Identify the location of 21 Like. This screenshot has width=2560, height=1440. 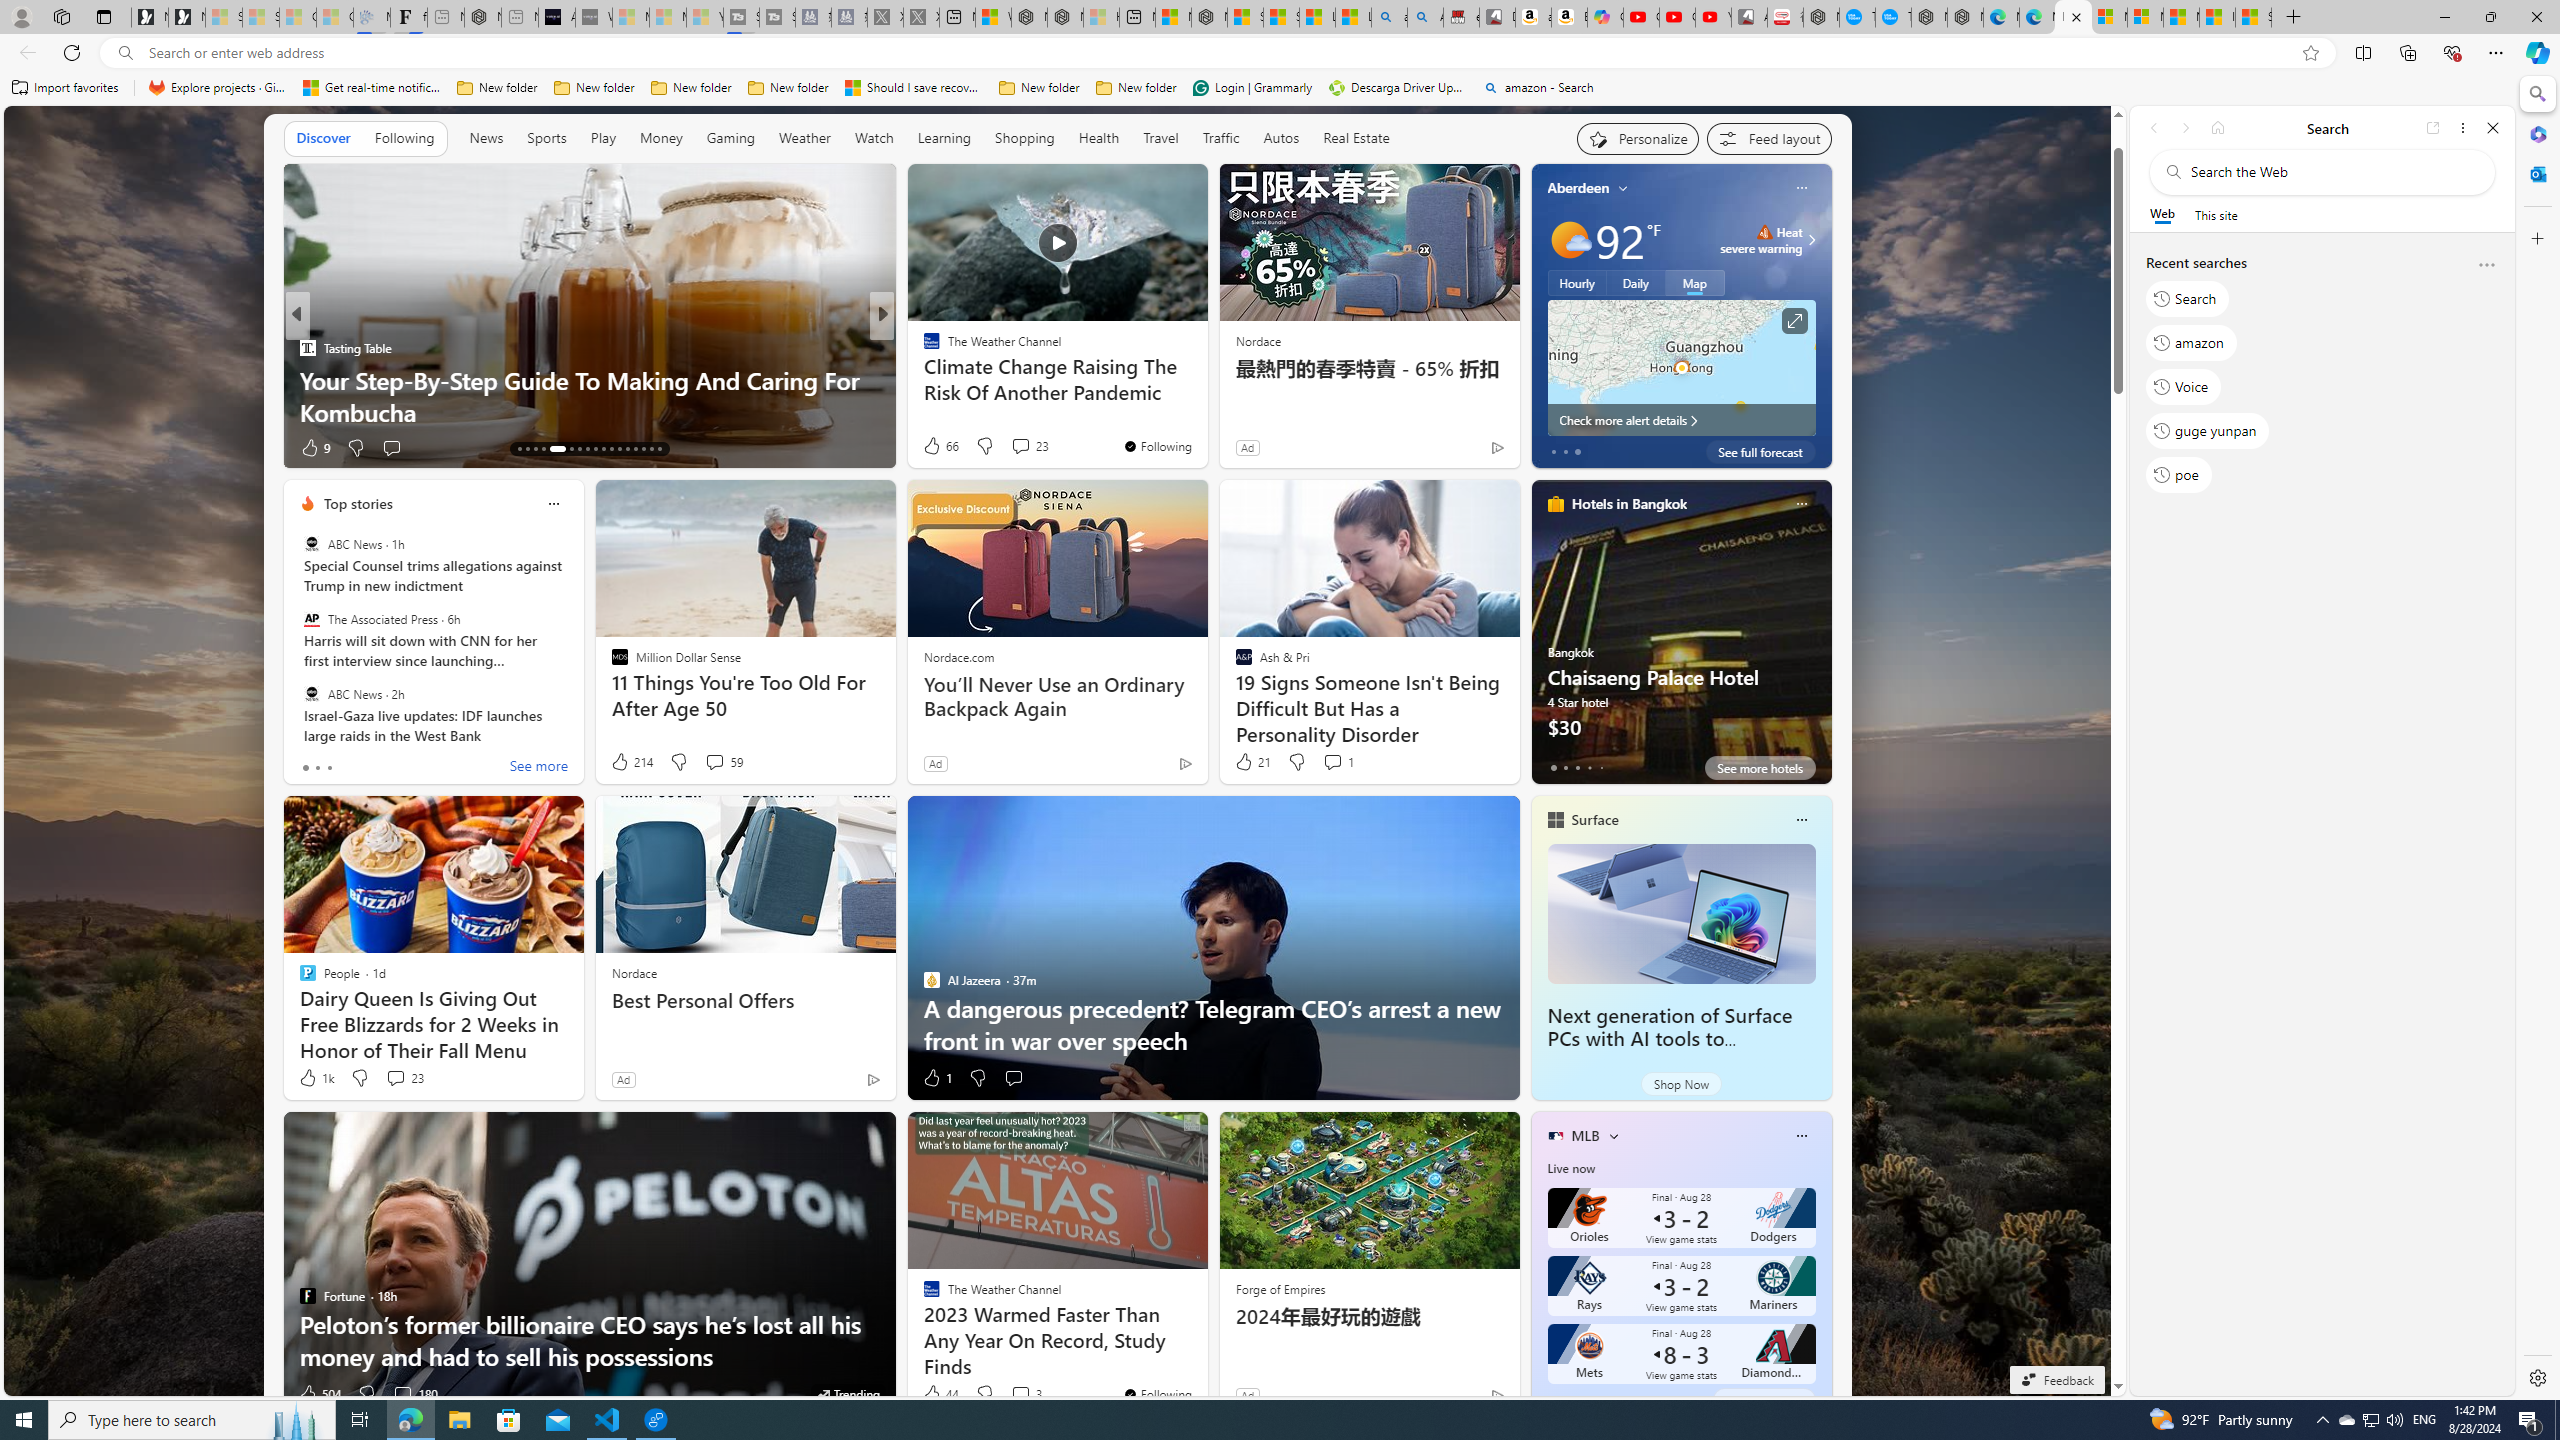
(1253, 762).